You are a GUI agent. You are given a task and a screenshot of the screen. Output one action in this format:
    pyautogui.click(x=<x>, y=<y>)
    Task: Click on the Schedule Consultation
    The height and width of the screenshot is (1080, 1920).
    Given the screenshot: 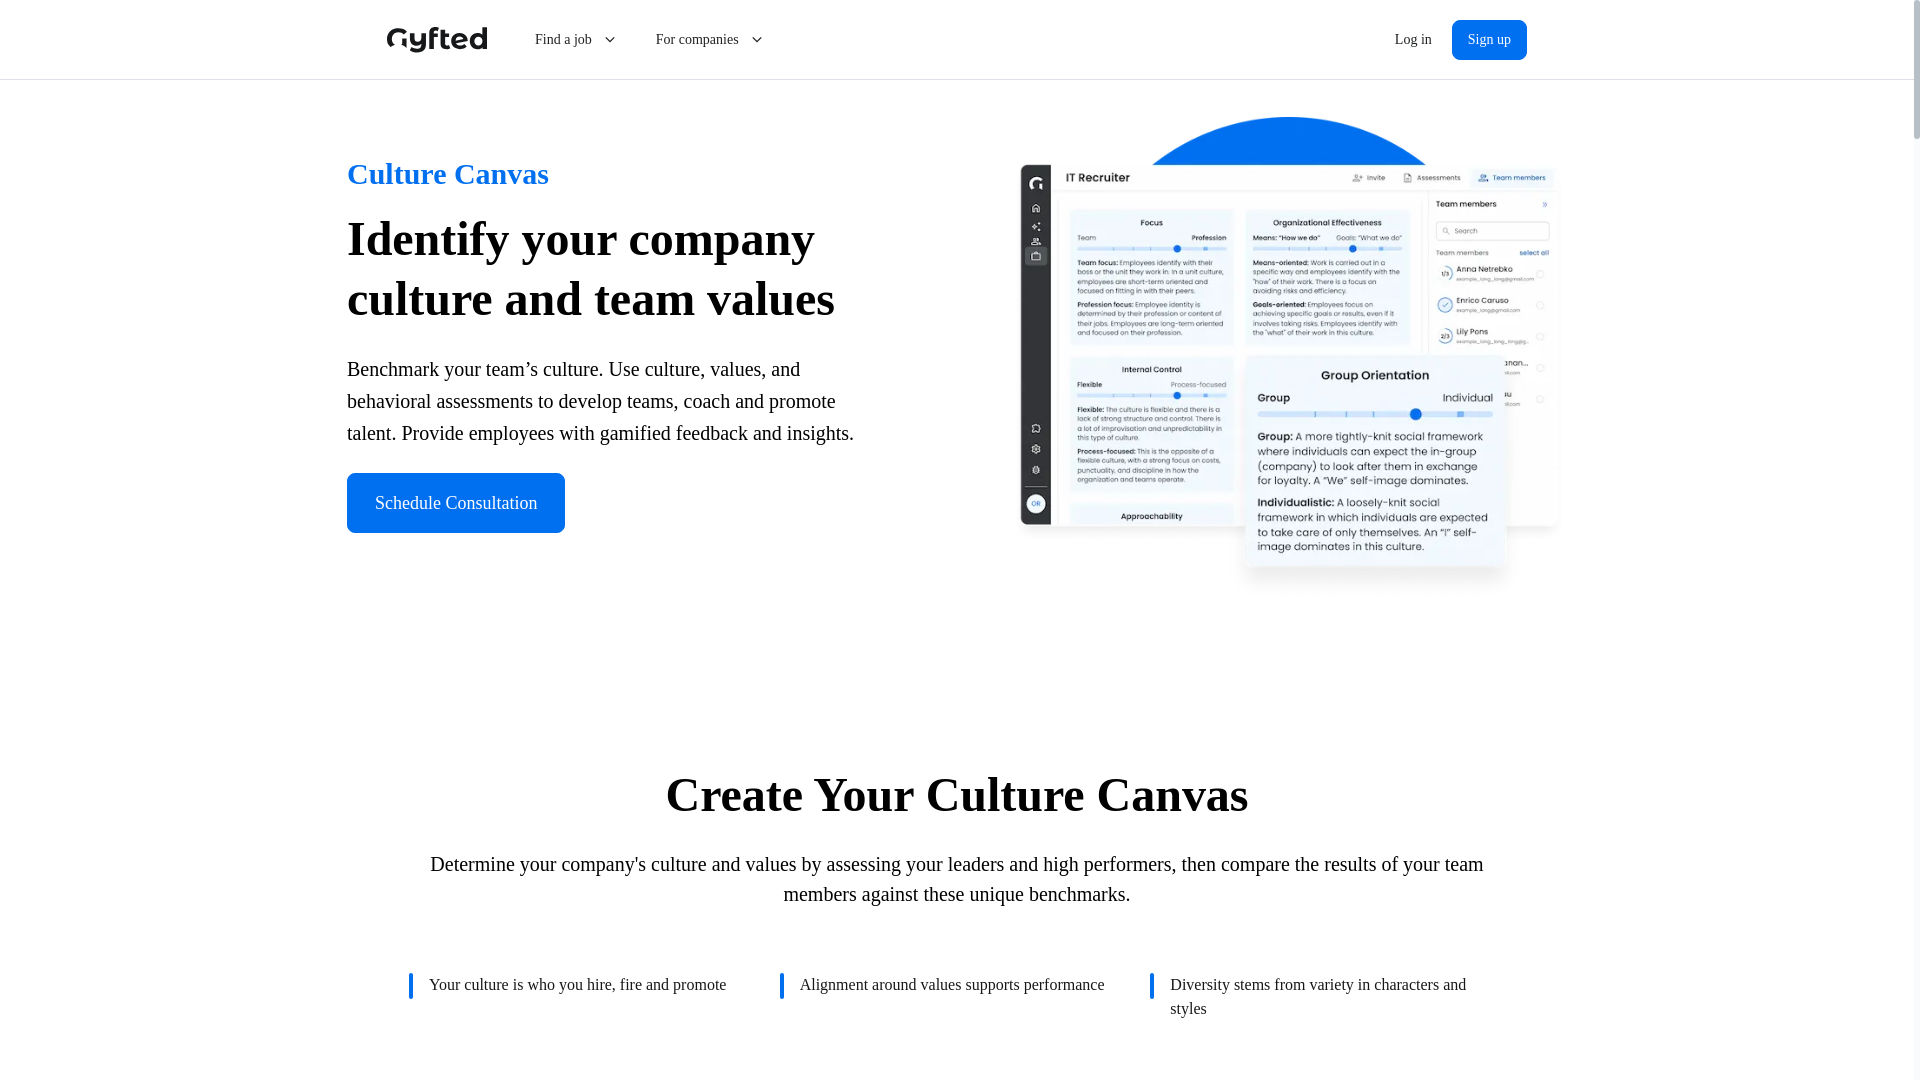 What is the action you would take?
    pyautogui.click(x=456, y=503)
    